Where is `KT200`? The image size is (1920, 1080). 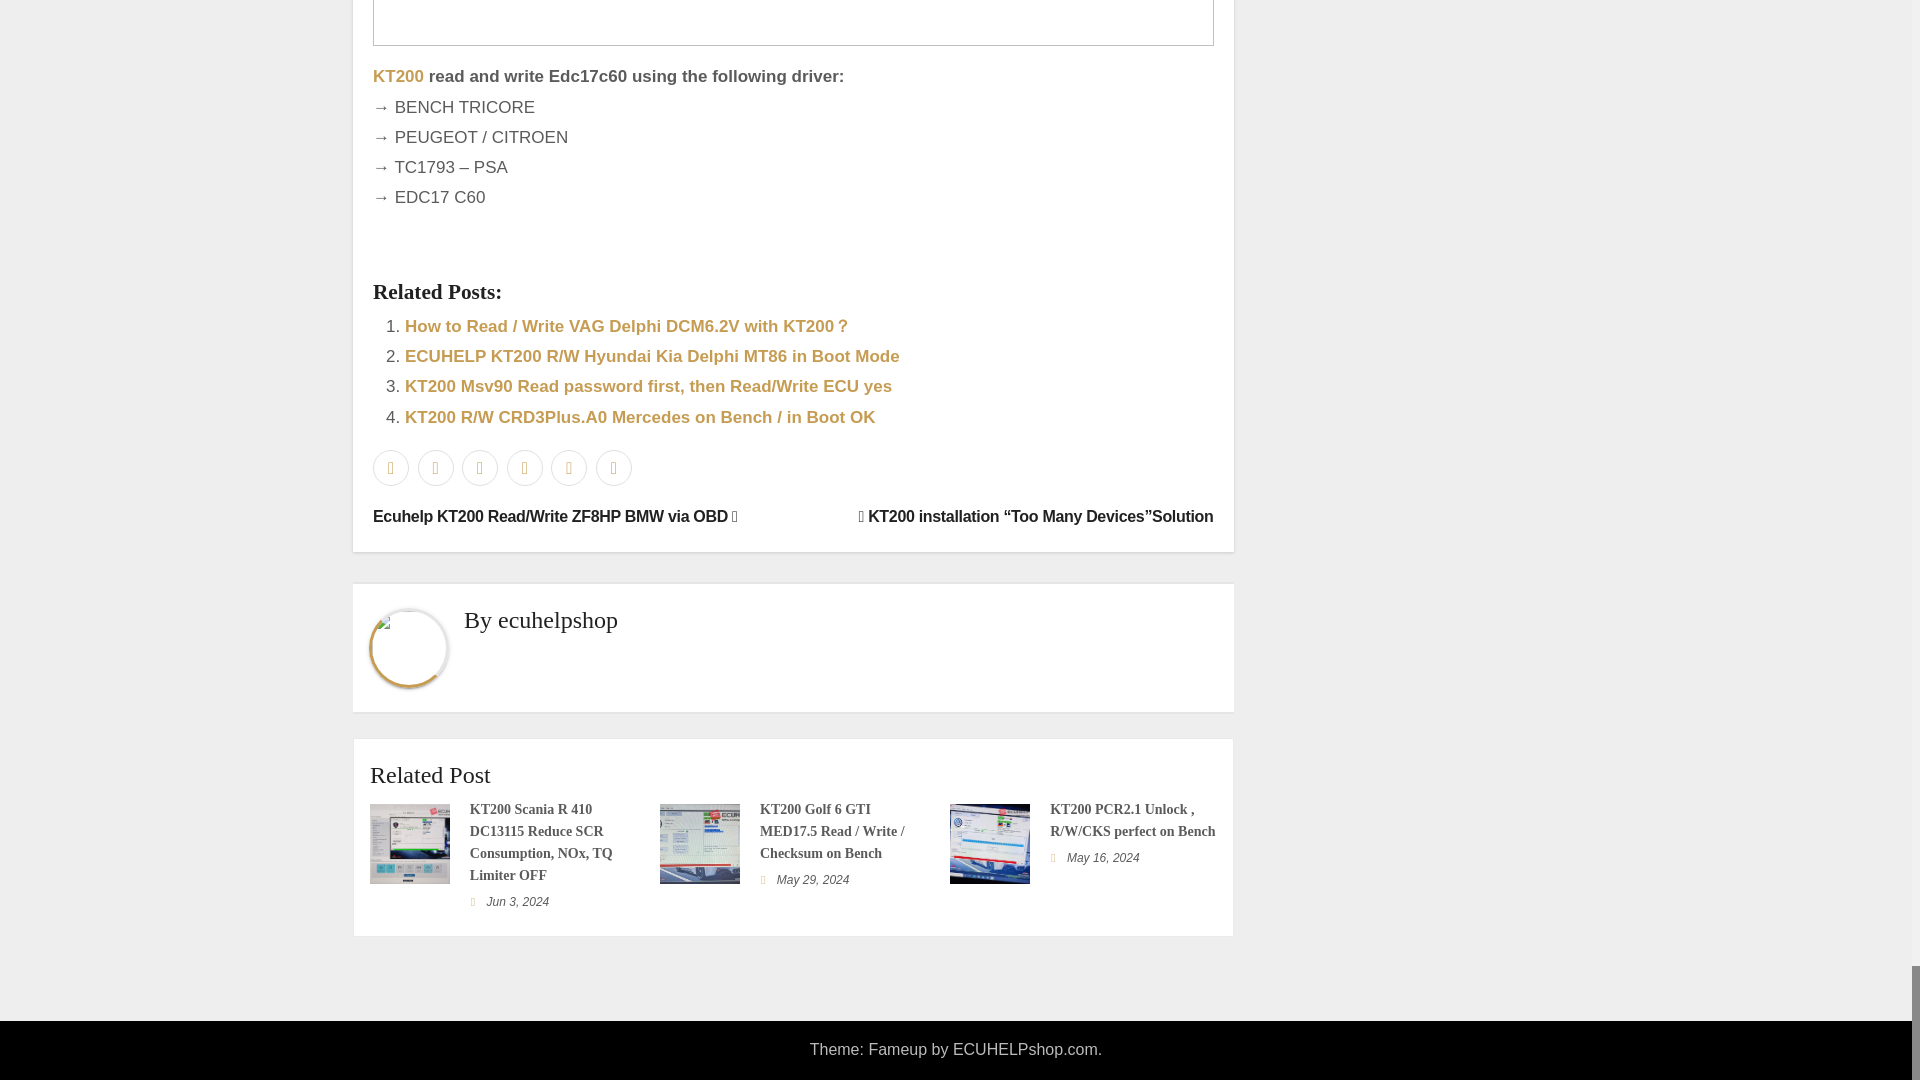 KT200 is located at coordinates (398, 76).